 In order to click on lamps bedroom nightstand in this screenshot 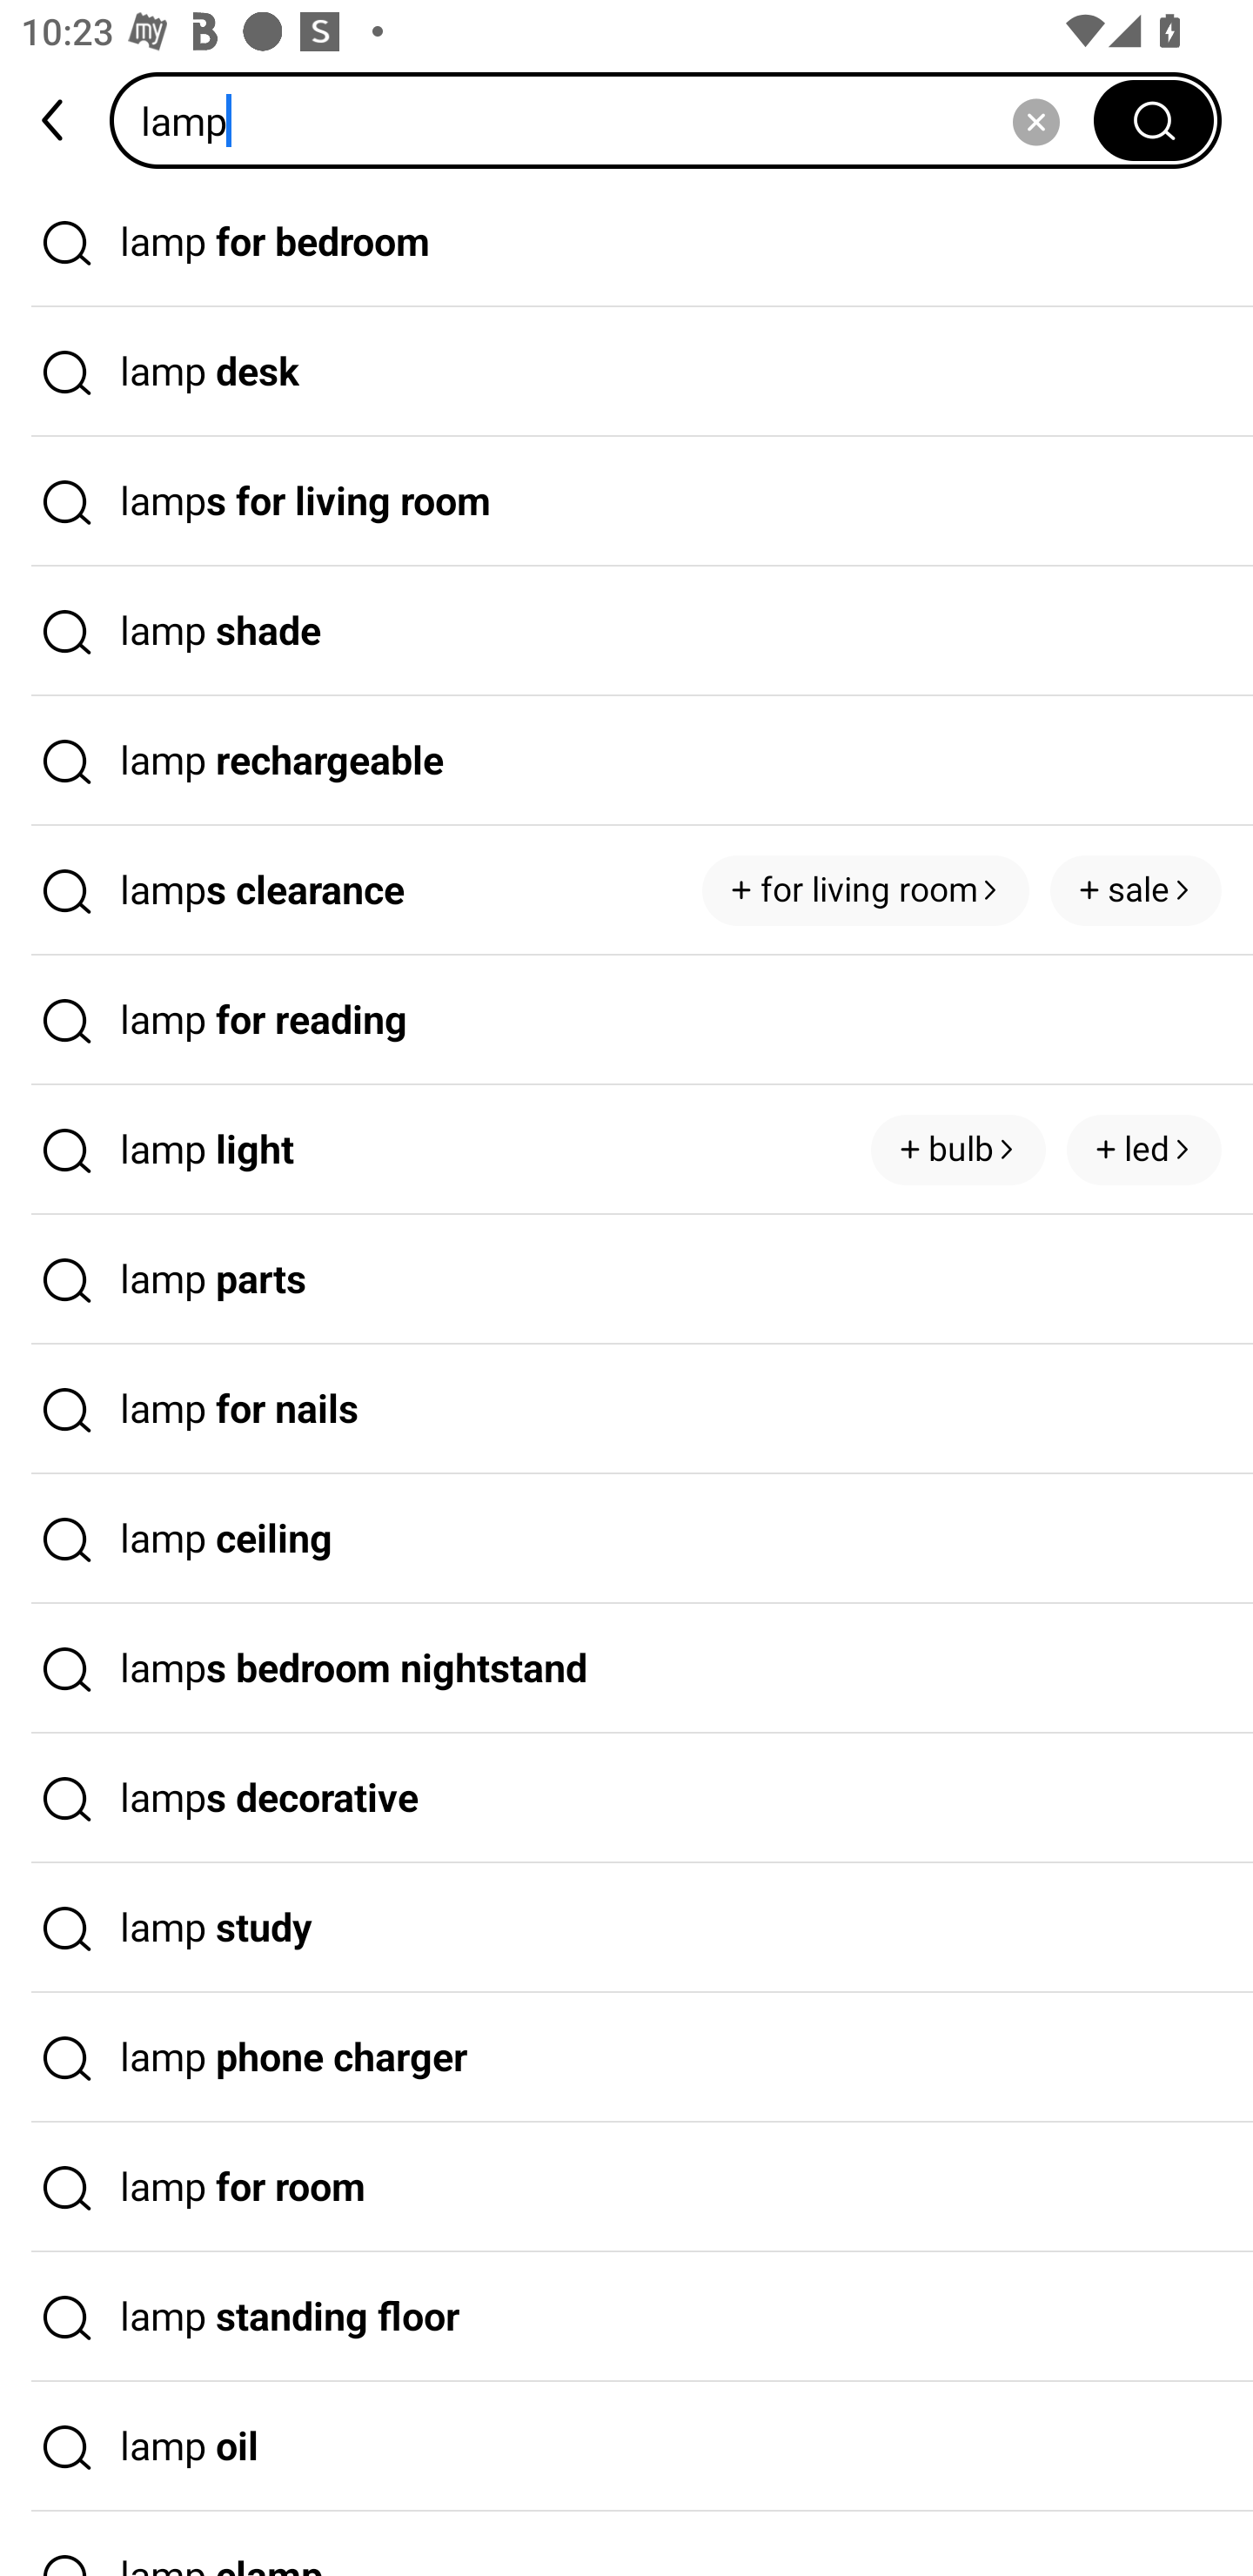, I will do `click(626, 1669)`.